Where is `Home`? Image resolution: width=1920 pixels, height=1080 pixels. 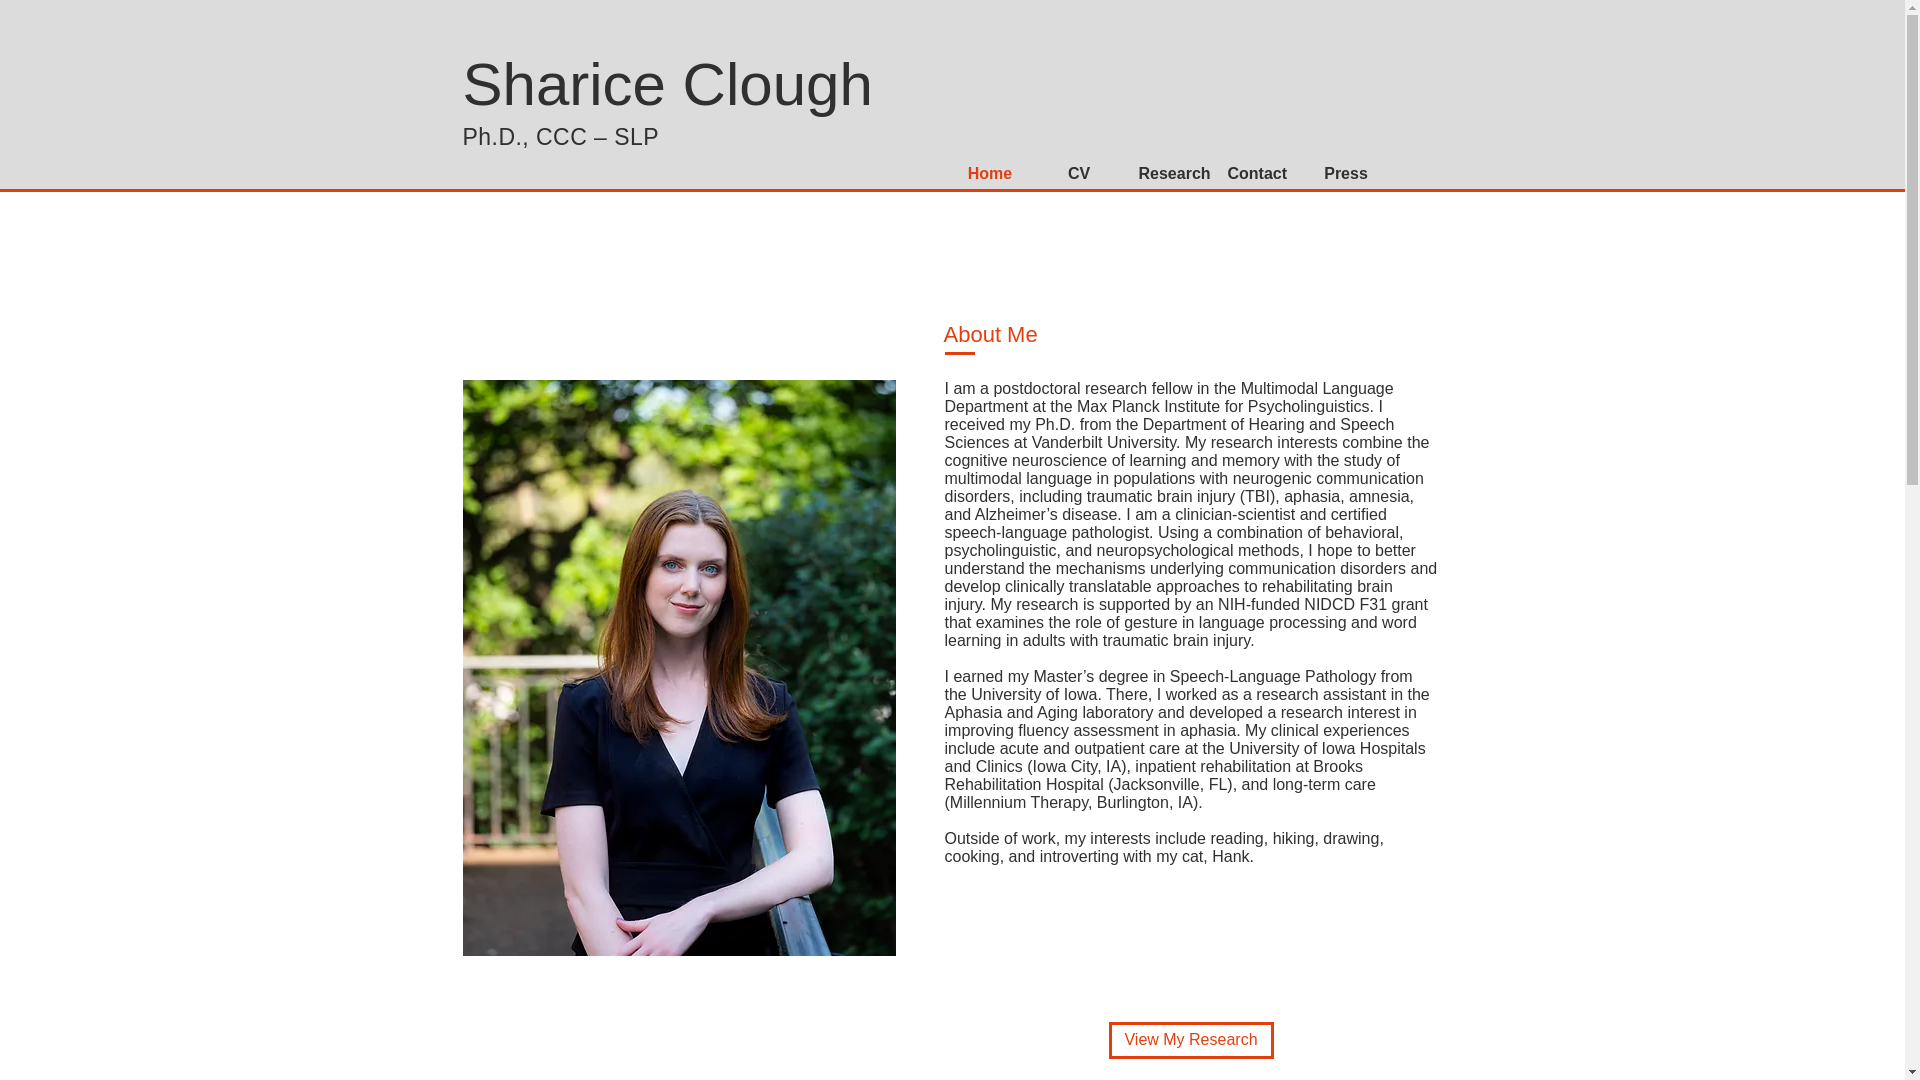 Home is located at coordinates (990, 174).